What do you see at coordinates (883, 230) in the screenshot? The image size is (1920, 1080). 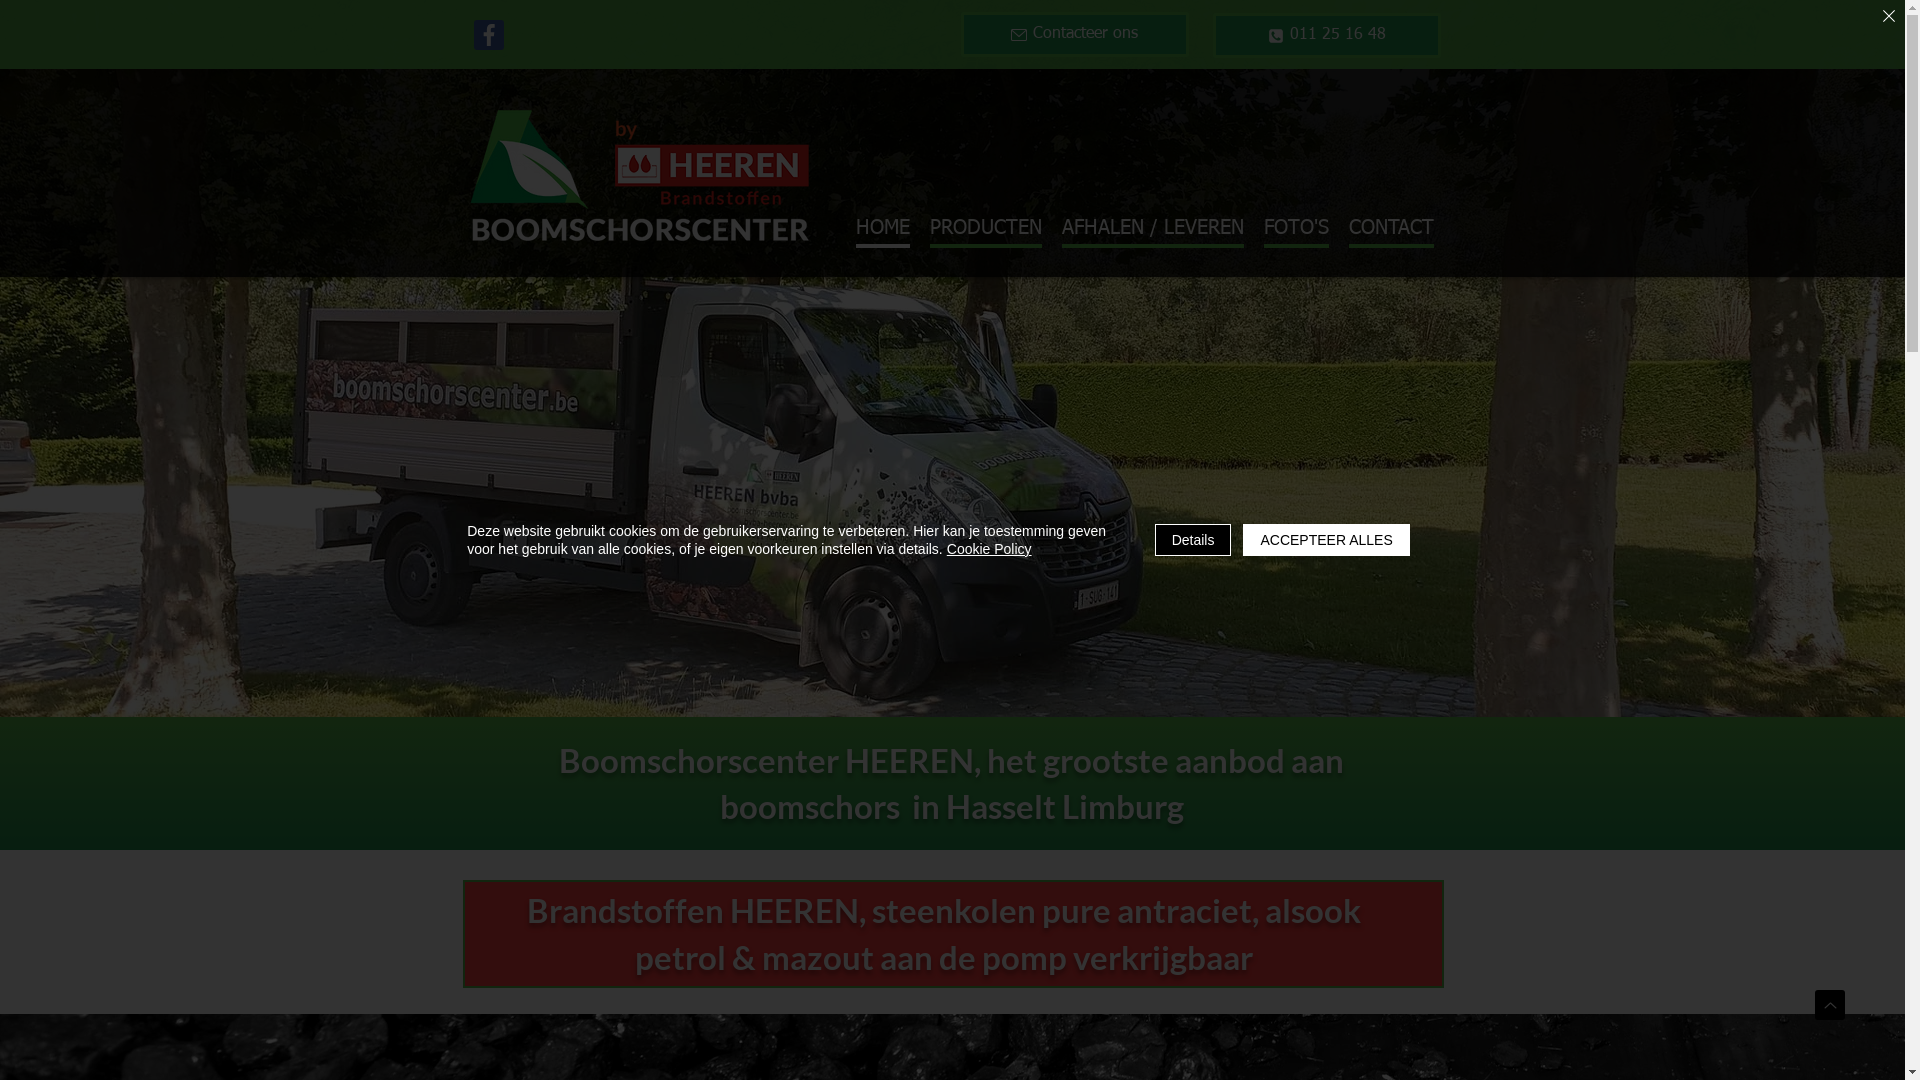 I see `HOME` at bounding box center [883, 230].